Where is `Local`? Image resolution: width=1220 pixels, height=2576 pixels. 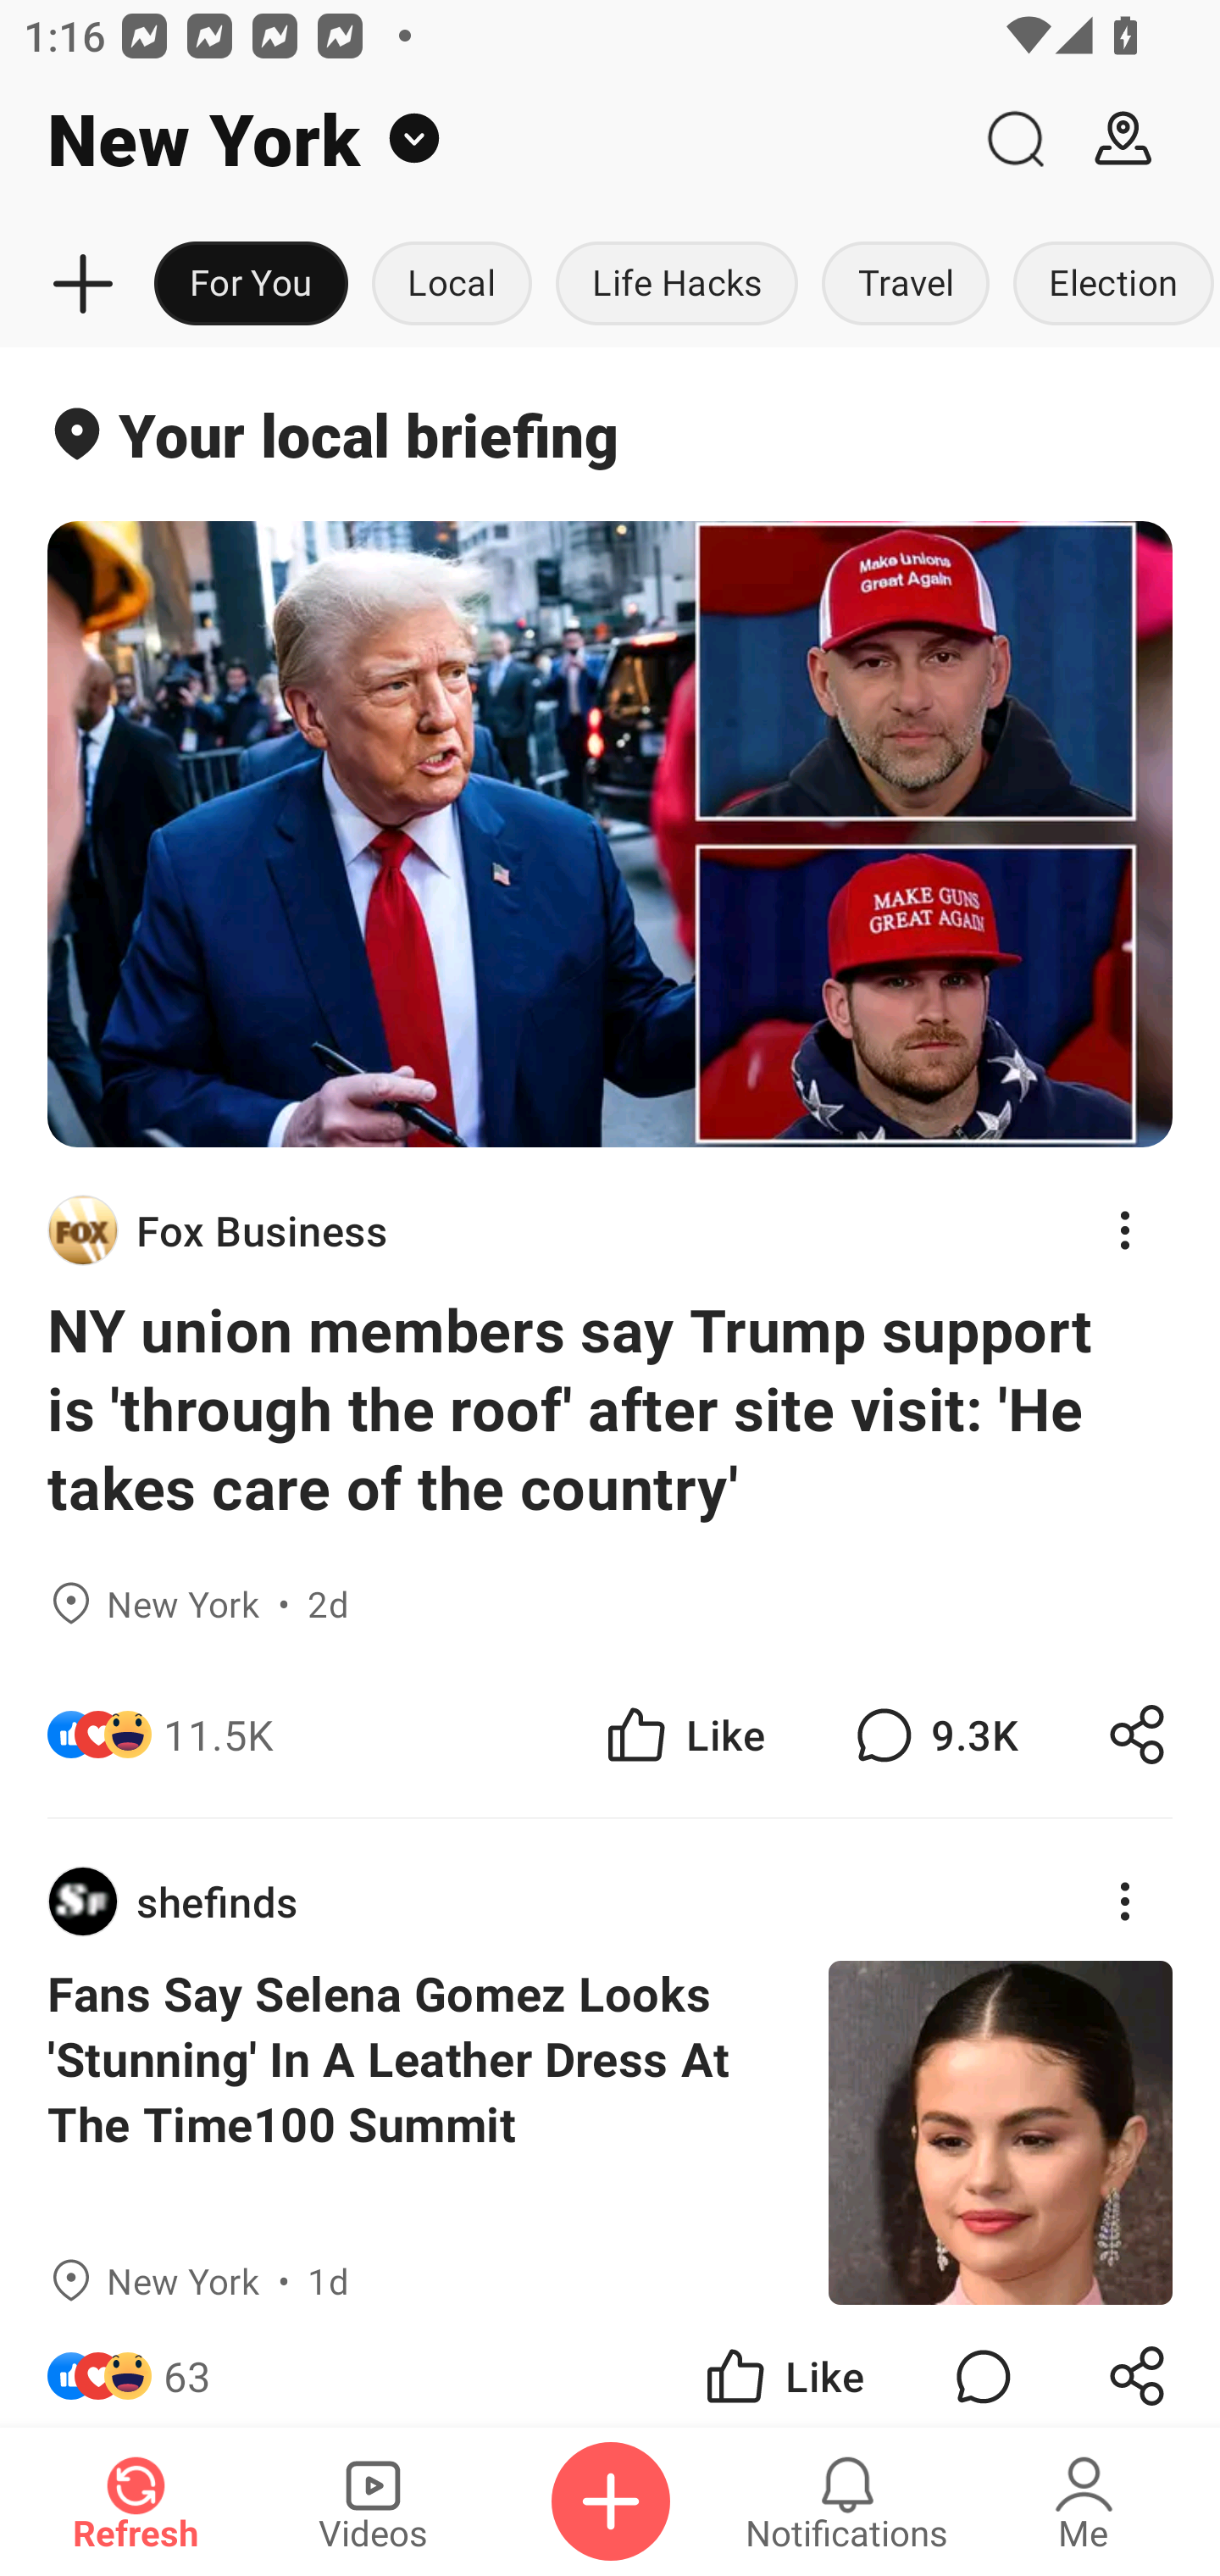
Local is located at coordinates (452, 285).